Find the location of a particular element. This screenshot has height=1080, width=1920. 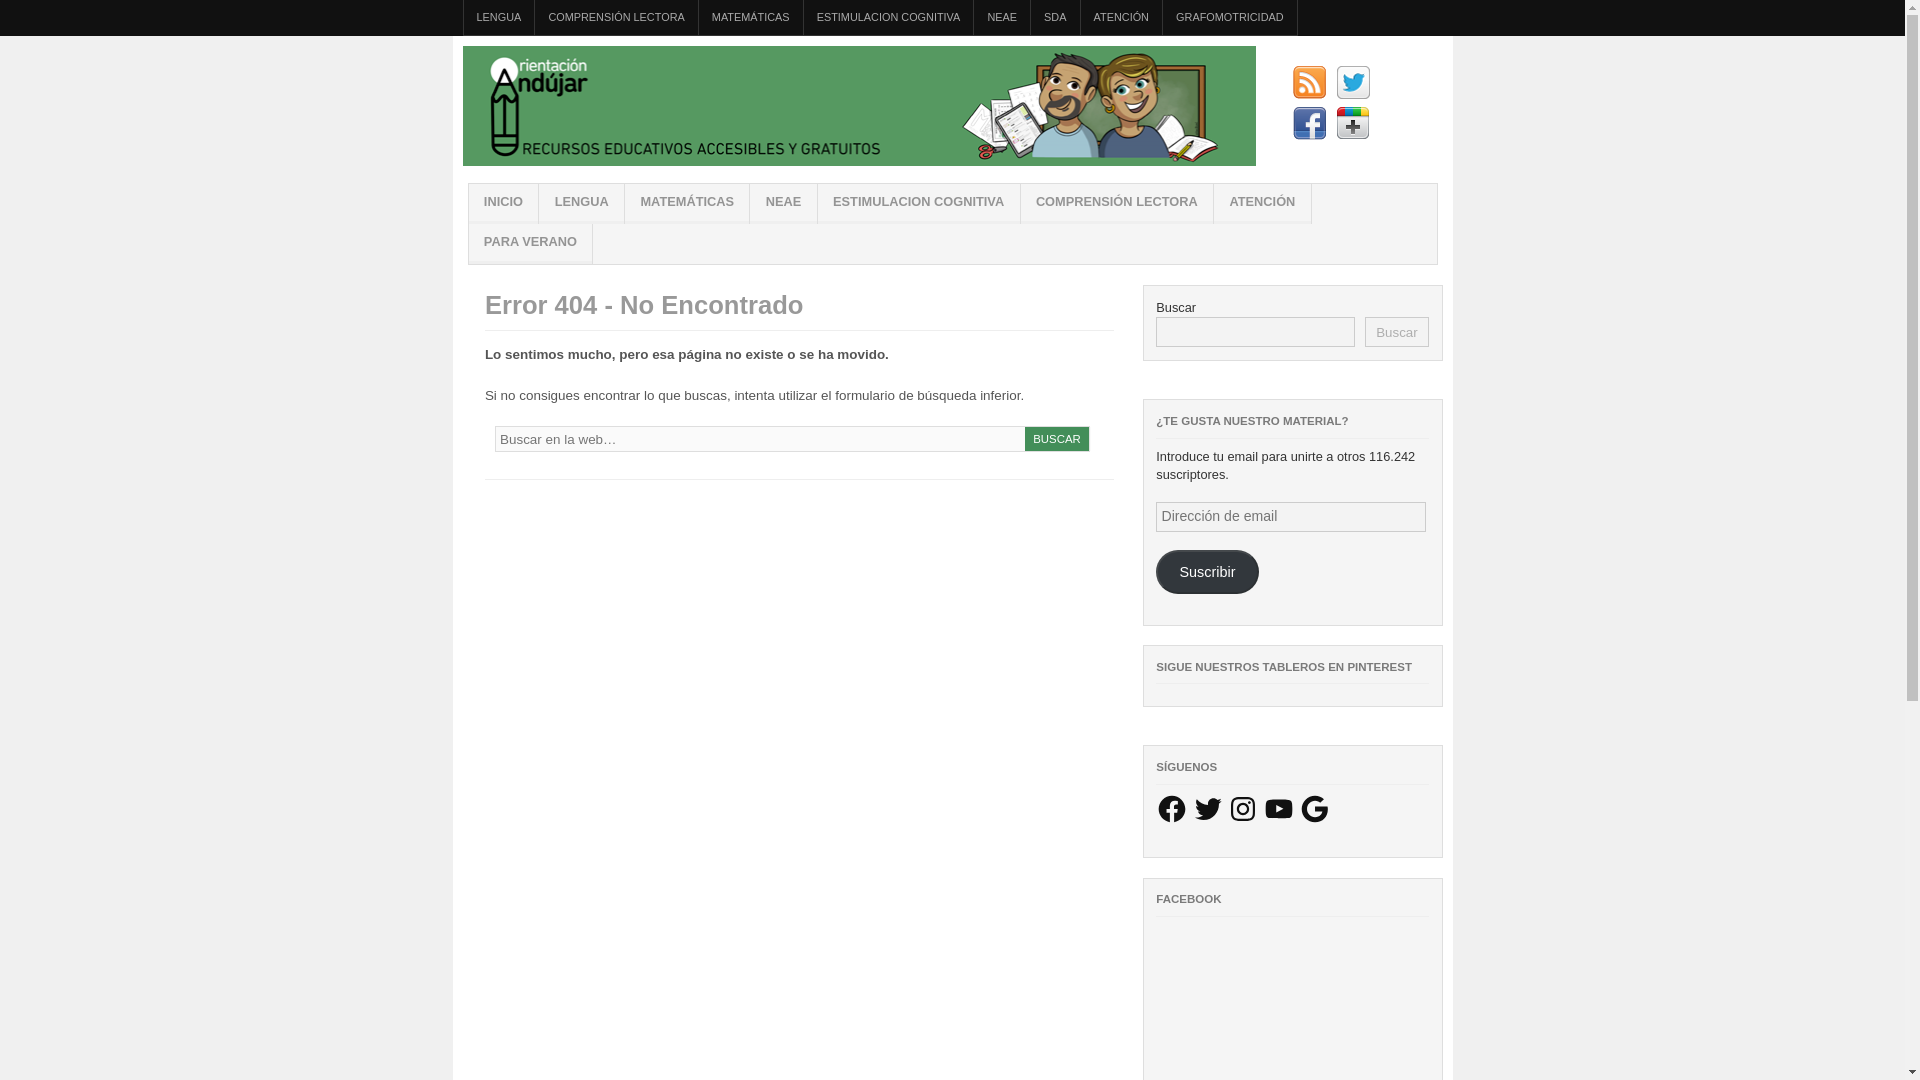

SDA is located at coordinates (1055, 17).